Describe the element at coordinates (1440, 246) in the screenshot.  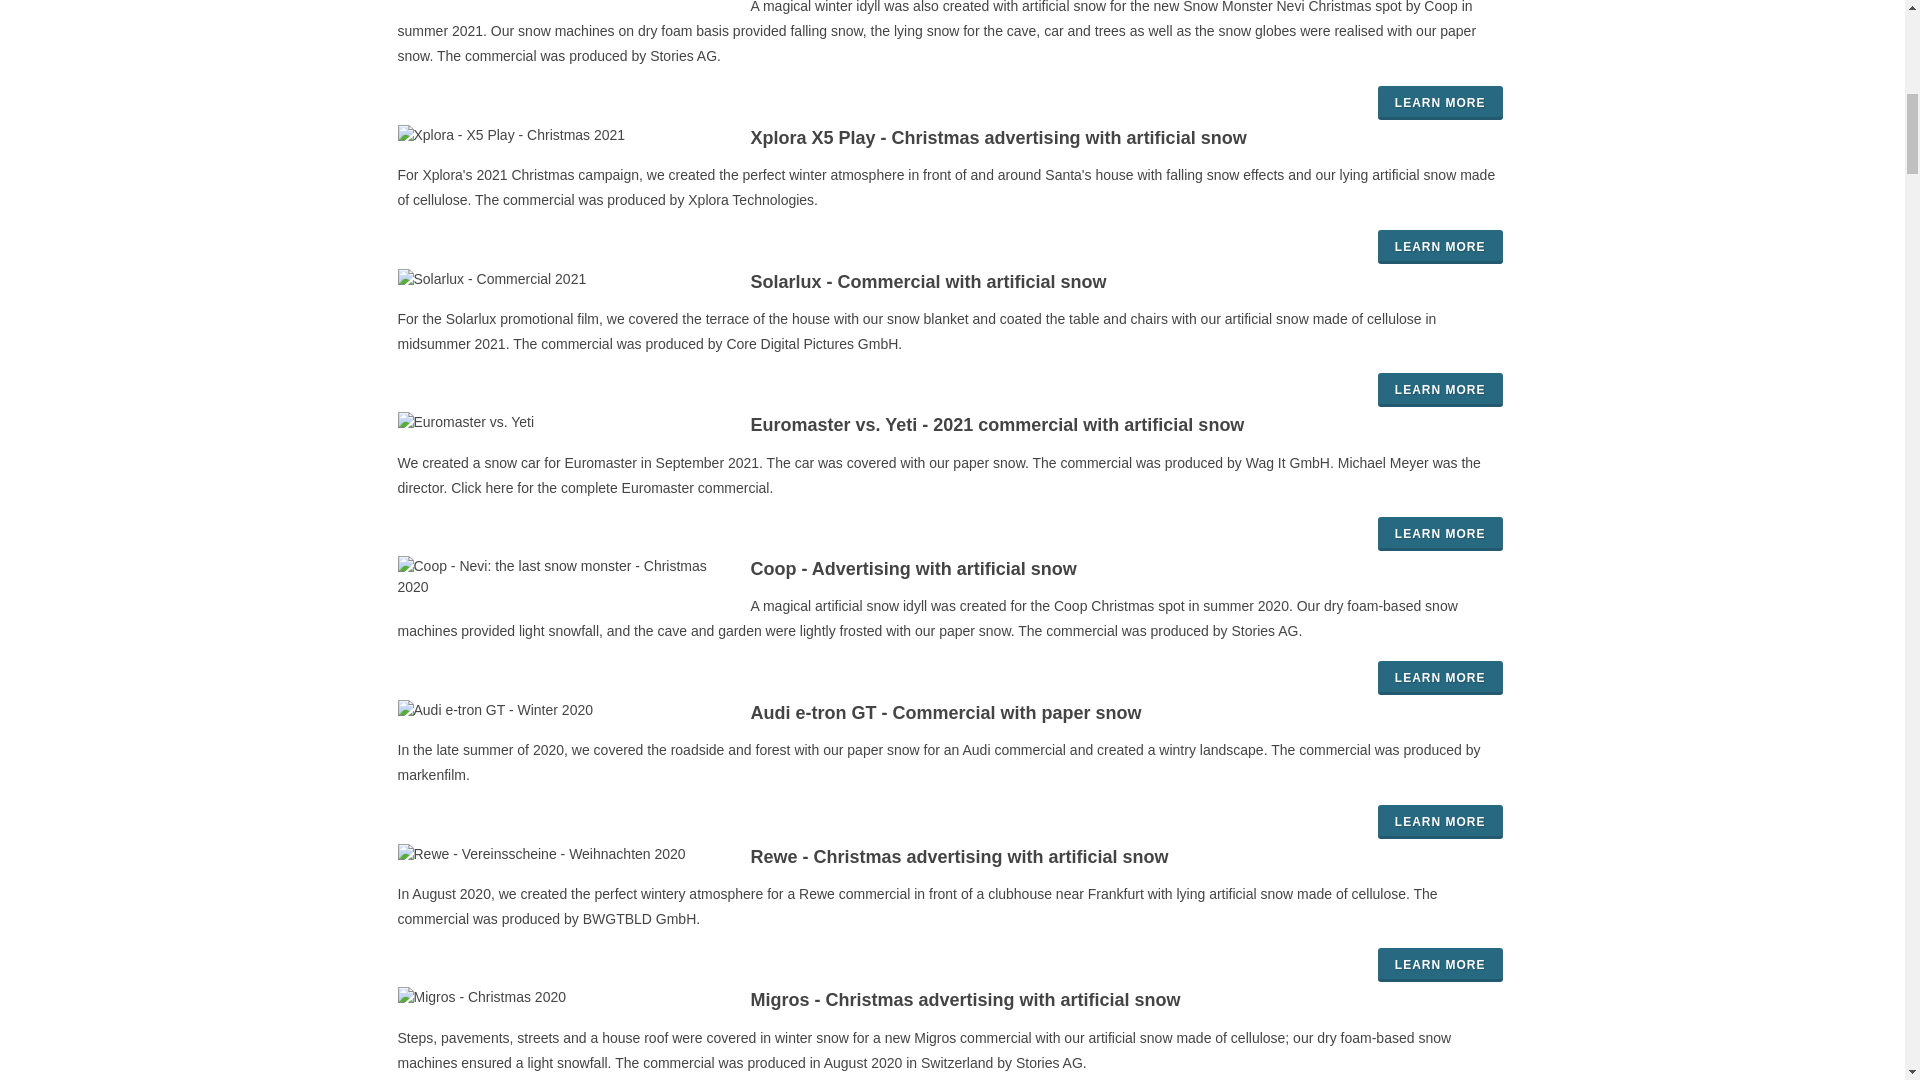
I see `Xplora - X5 Play - Christmas 2021` at that location.